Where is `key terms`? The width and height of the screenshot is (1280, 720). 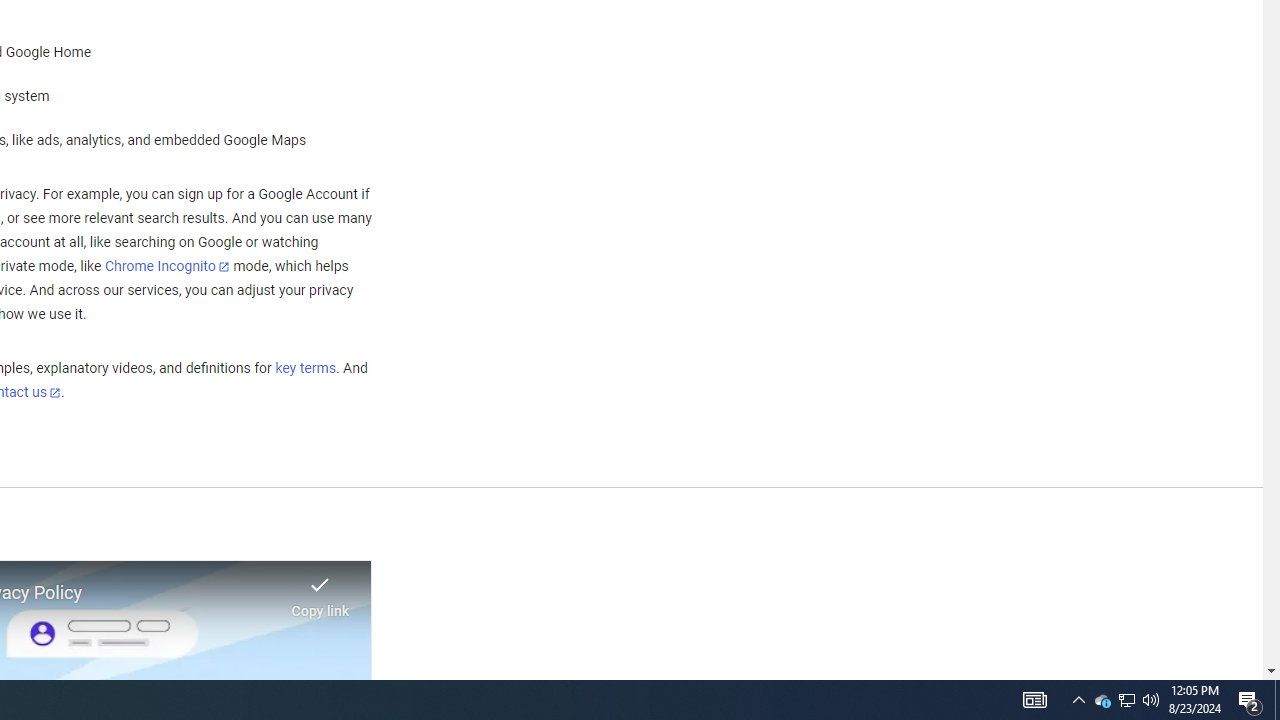
key terms is located at coordinates (305, 369).